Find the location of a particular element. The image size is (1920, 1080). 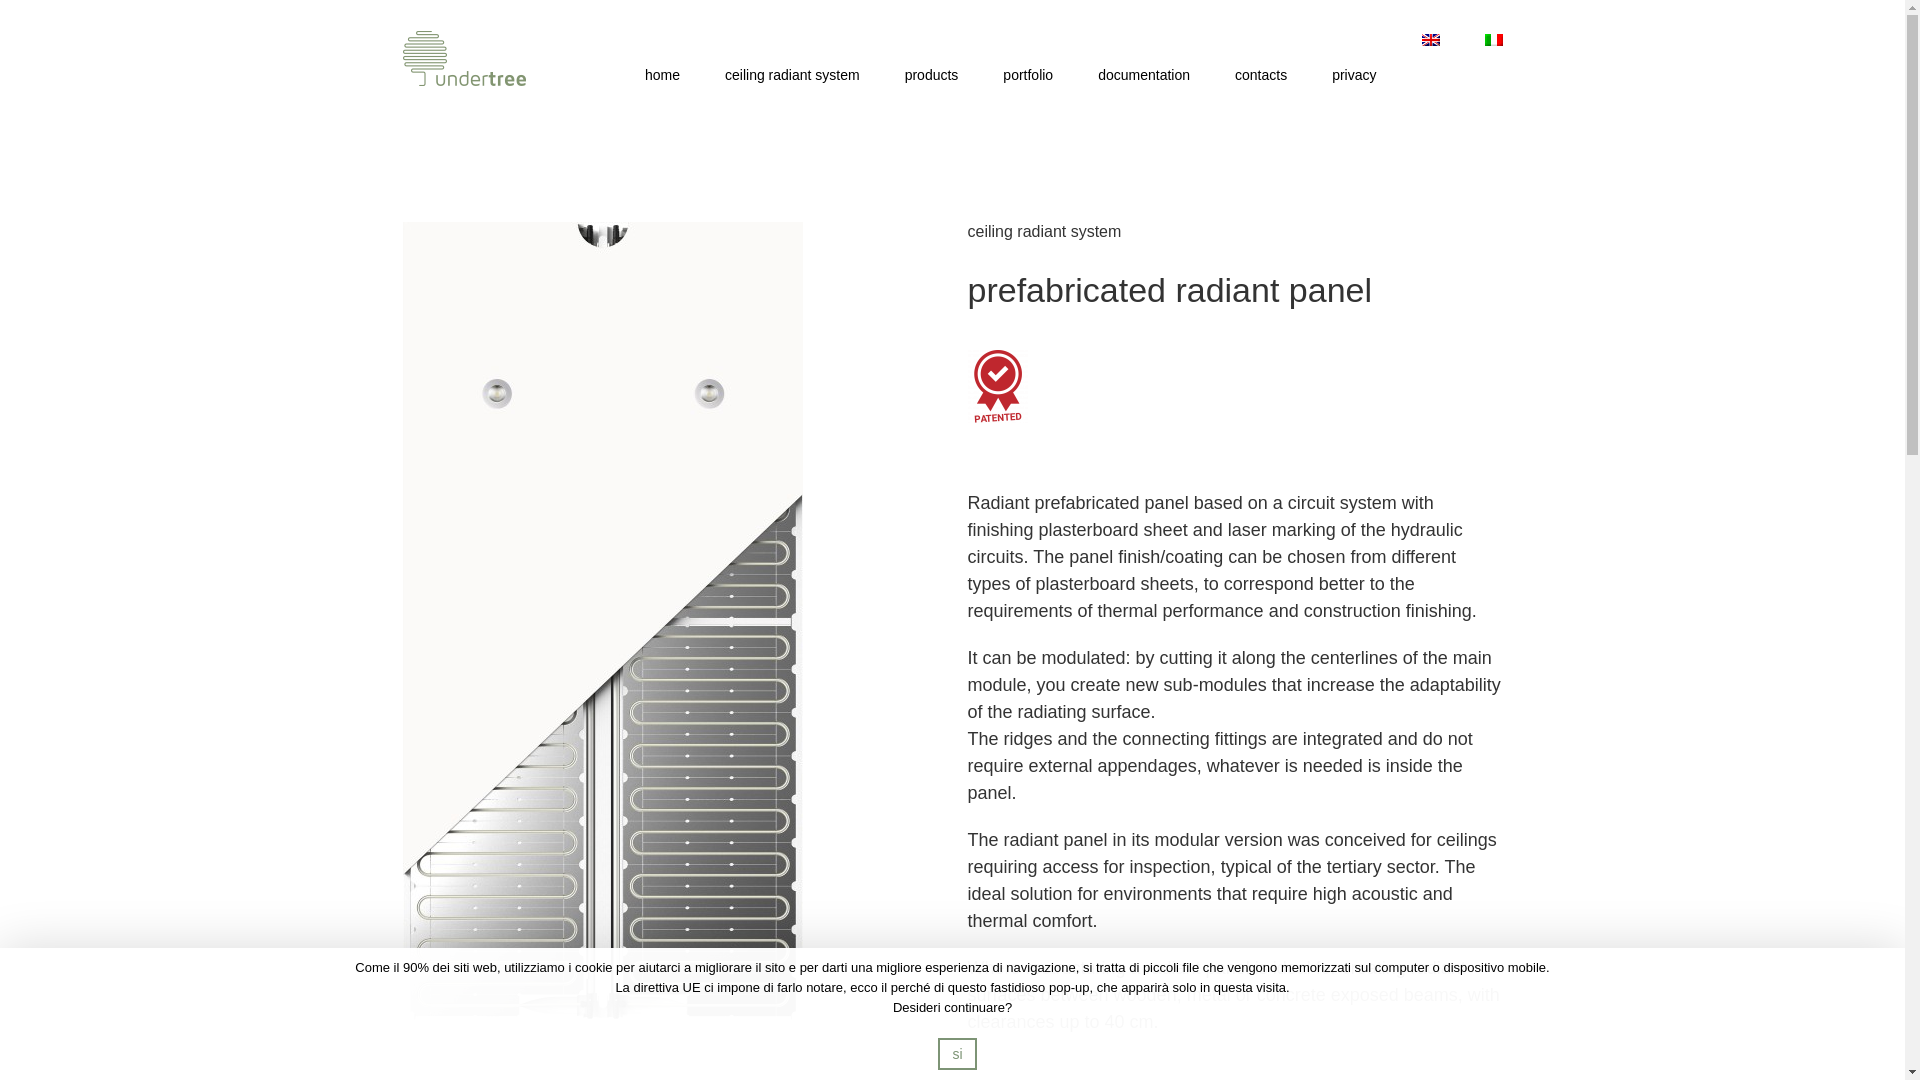

portfolio is located at coordinates (1027, 74).